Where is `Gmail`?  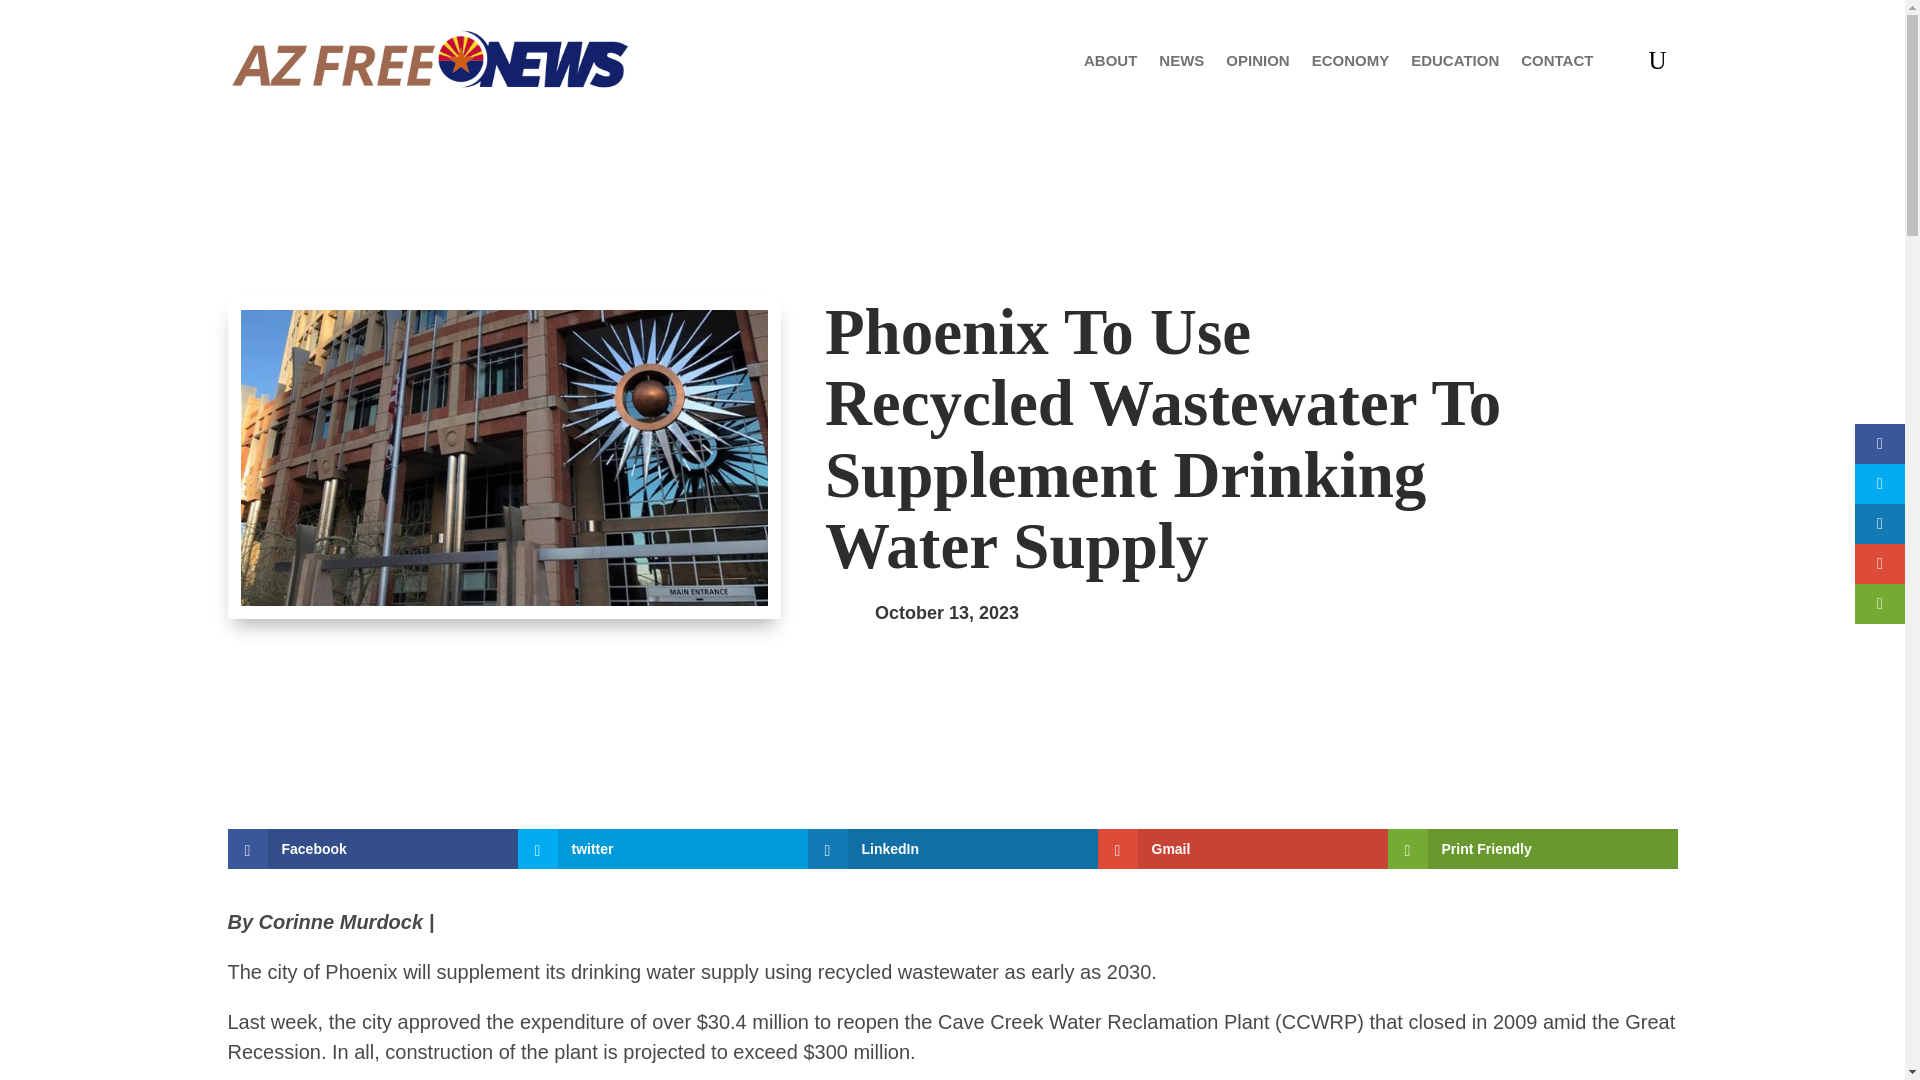
Gmail is located at coordinates (1243, 849).